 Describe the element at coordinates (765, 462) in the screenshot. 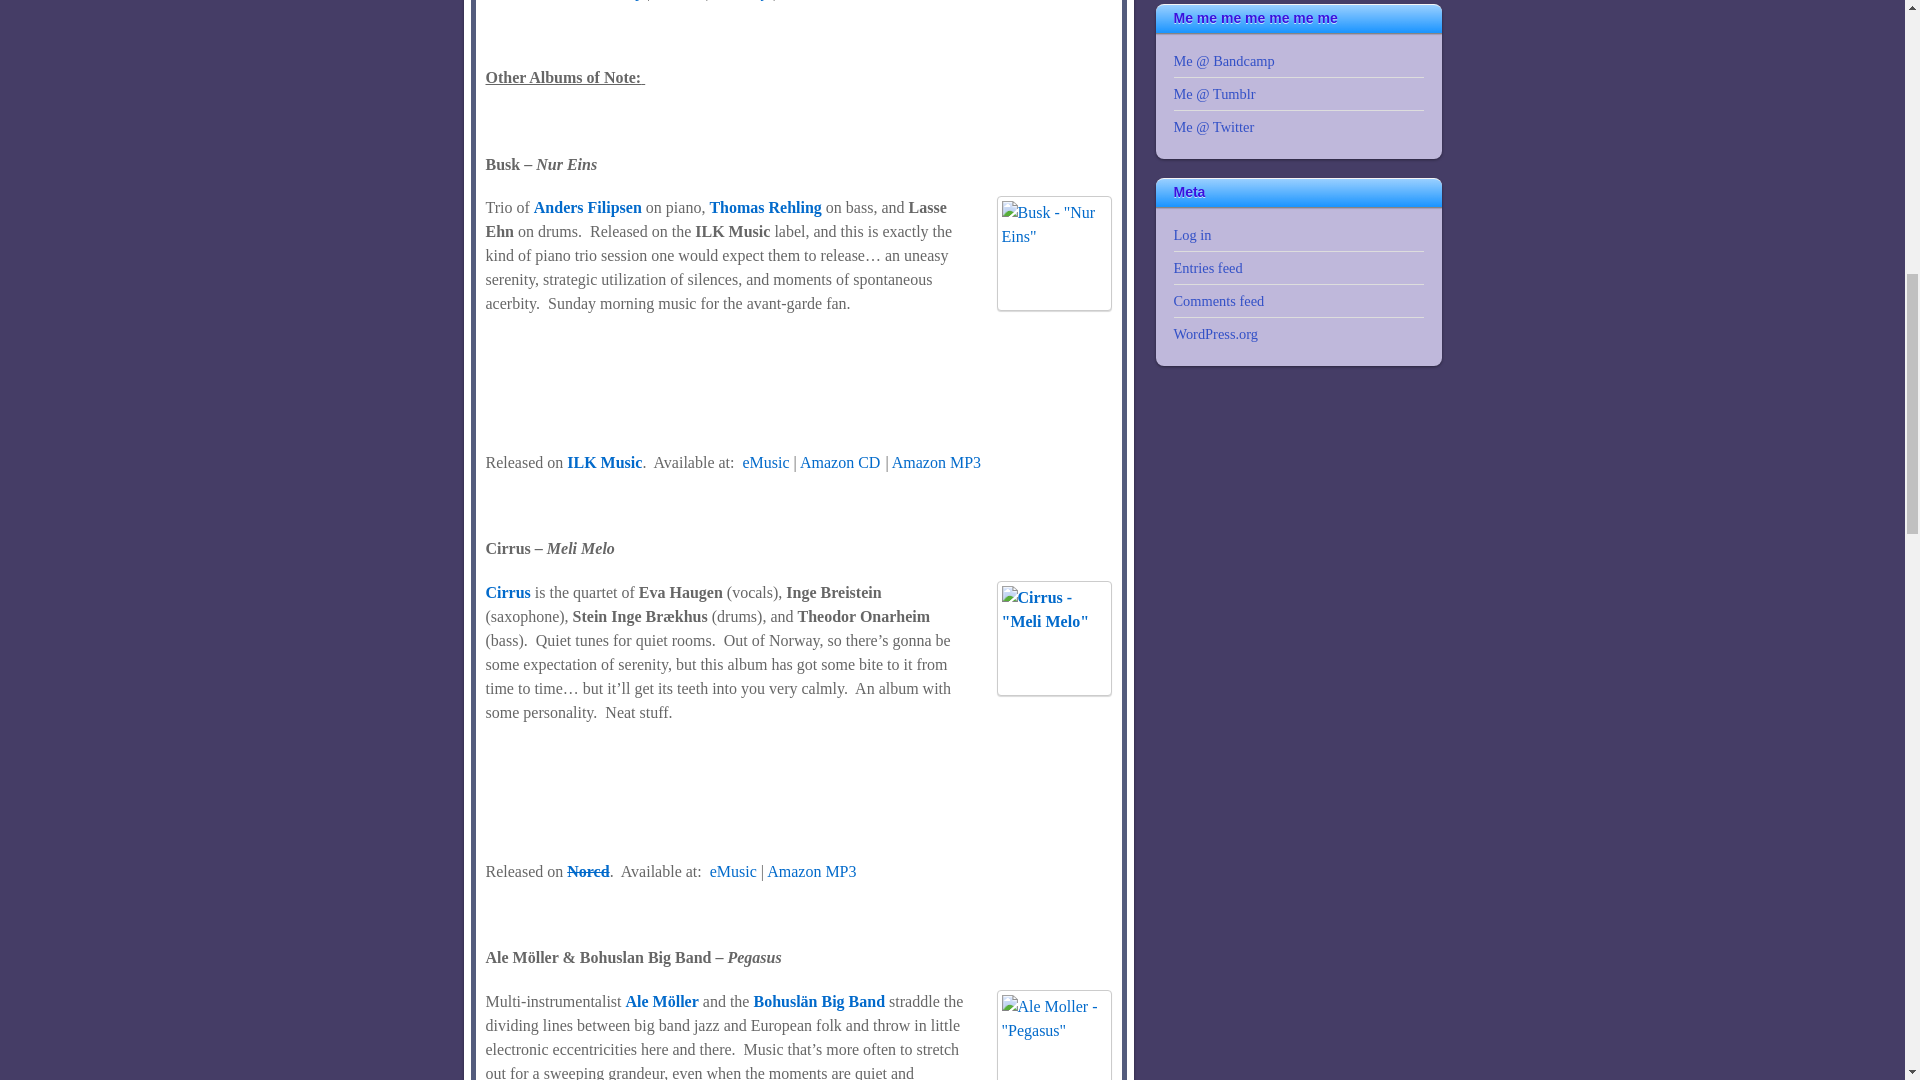

I see `eMusic` at that location.